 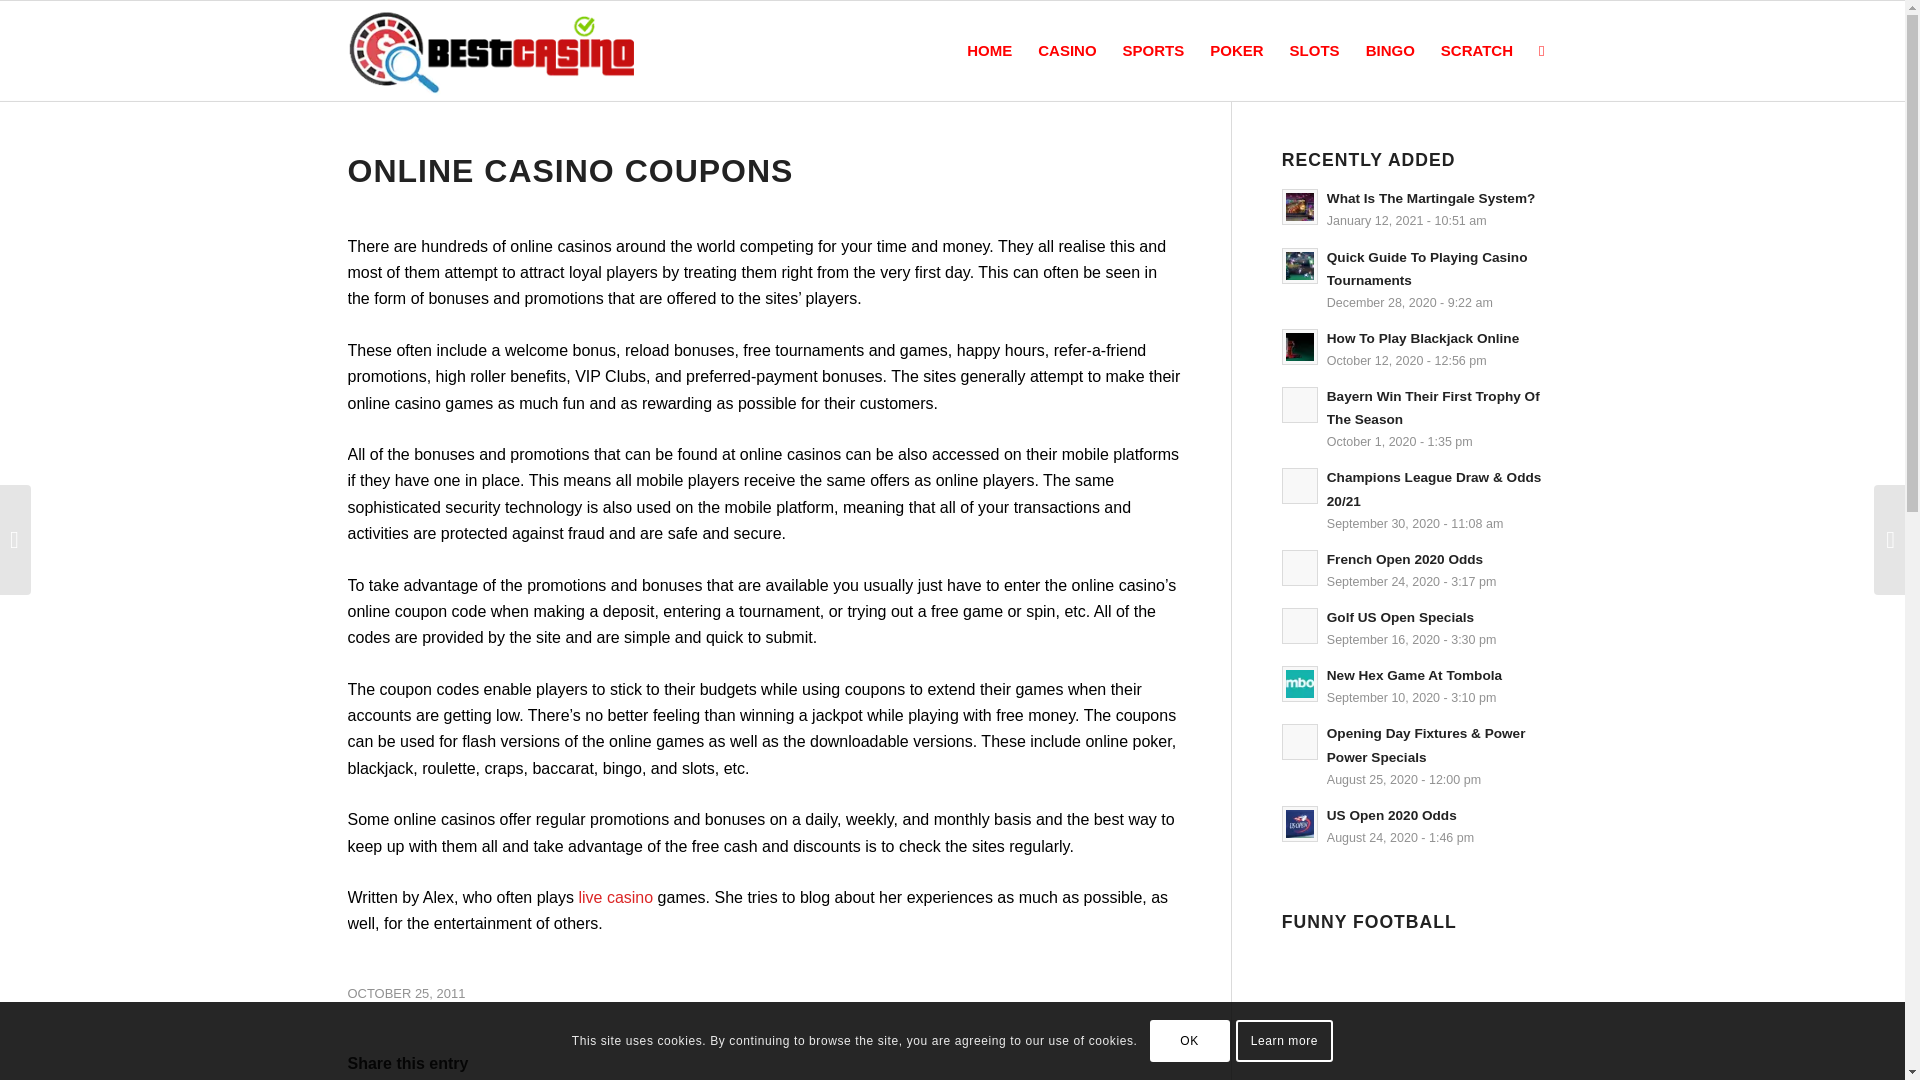 What do you see at coordinates (1422, 338) in the screenshot?
I see `How To Play Blackjack Online` at bounding box center [1422, 338].